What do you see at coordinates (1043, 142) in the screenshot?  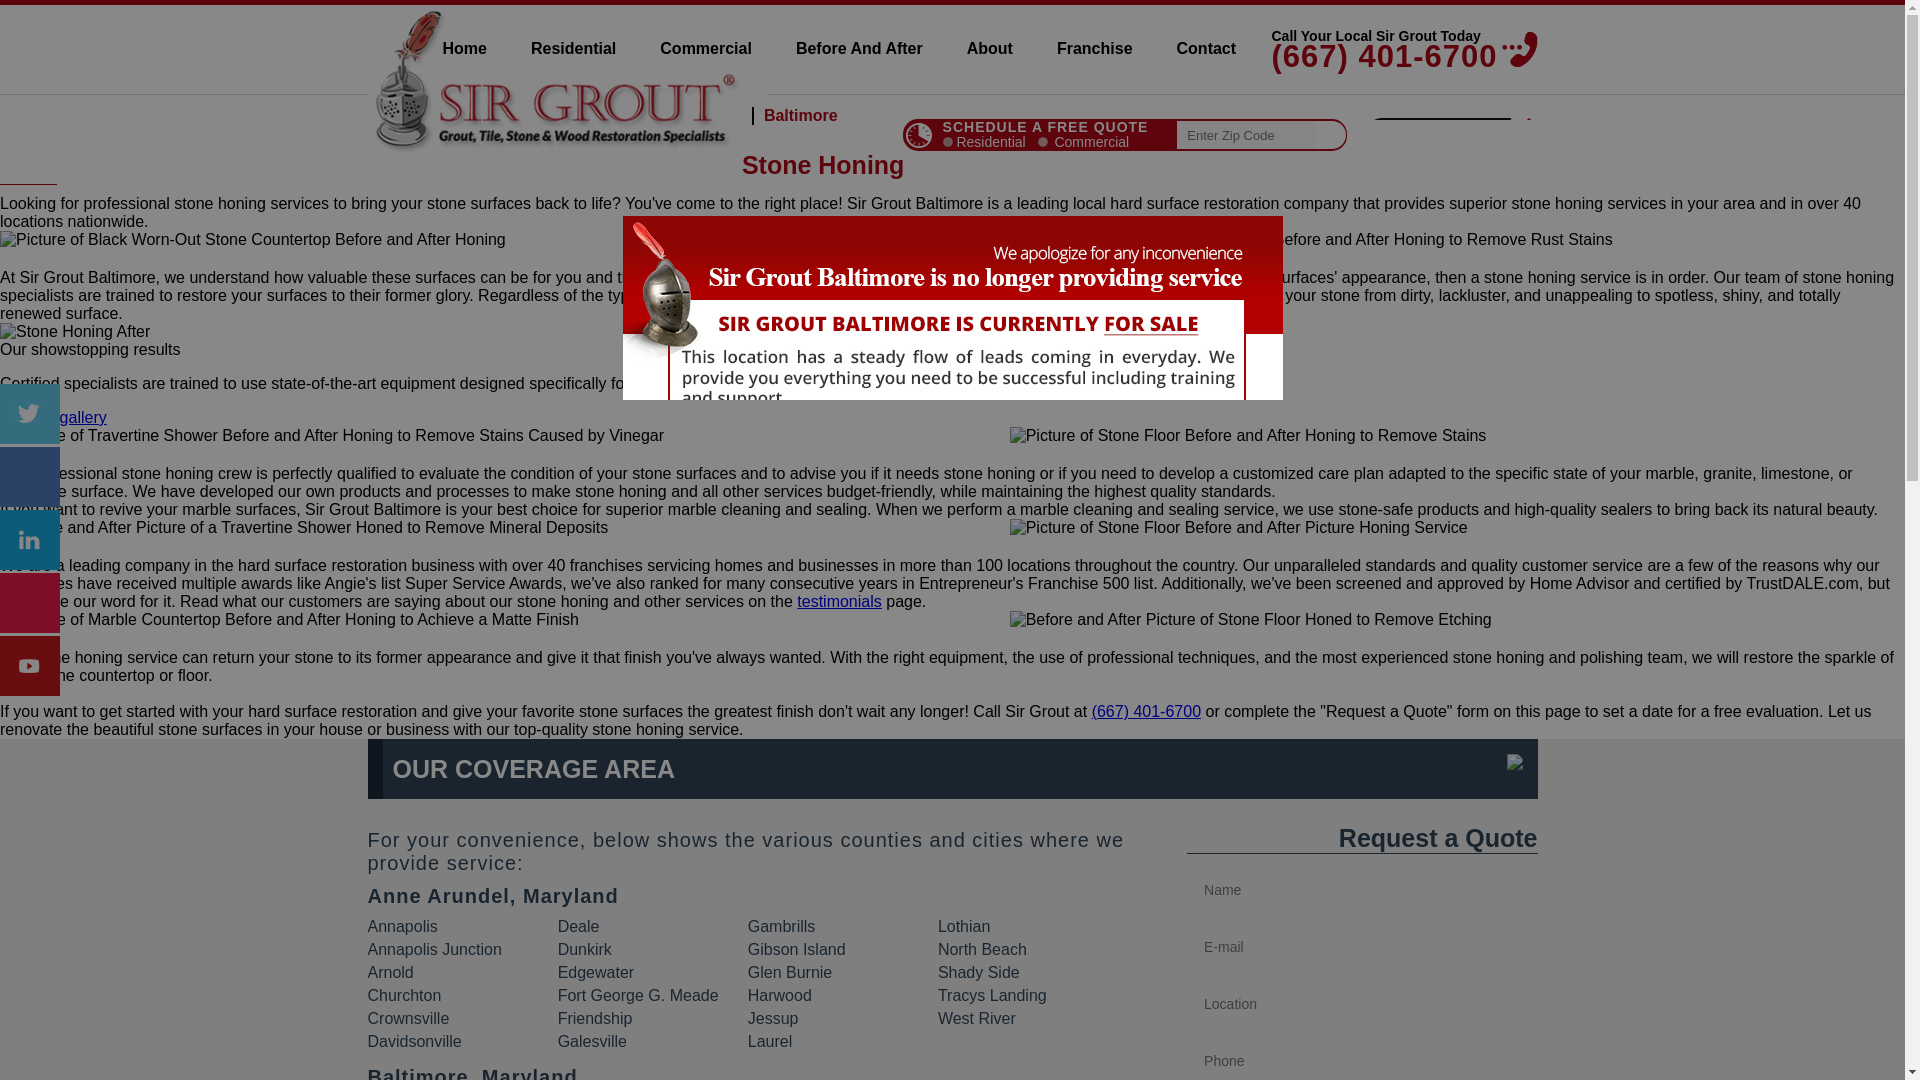 I see `2` at bounding box center [1043, 142].